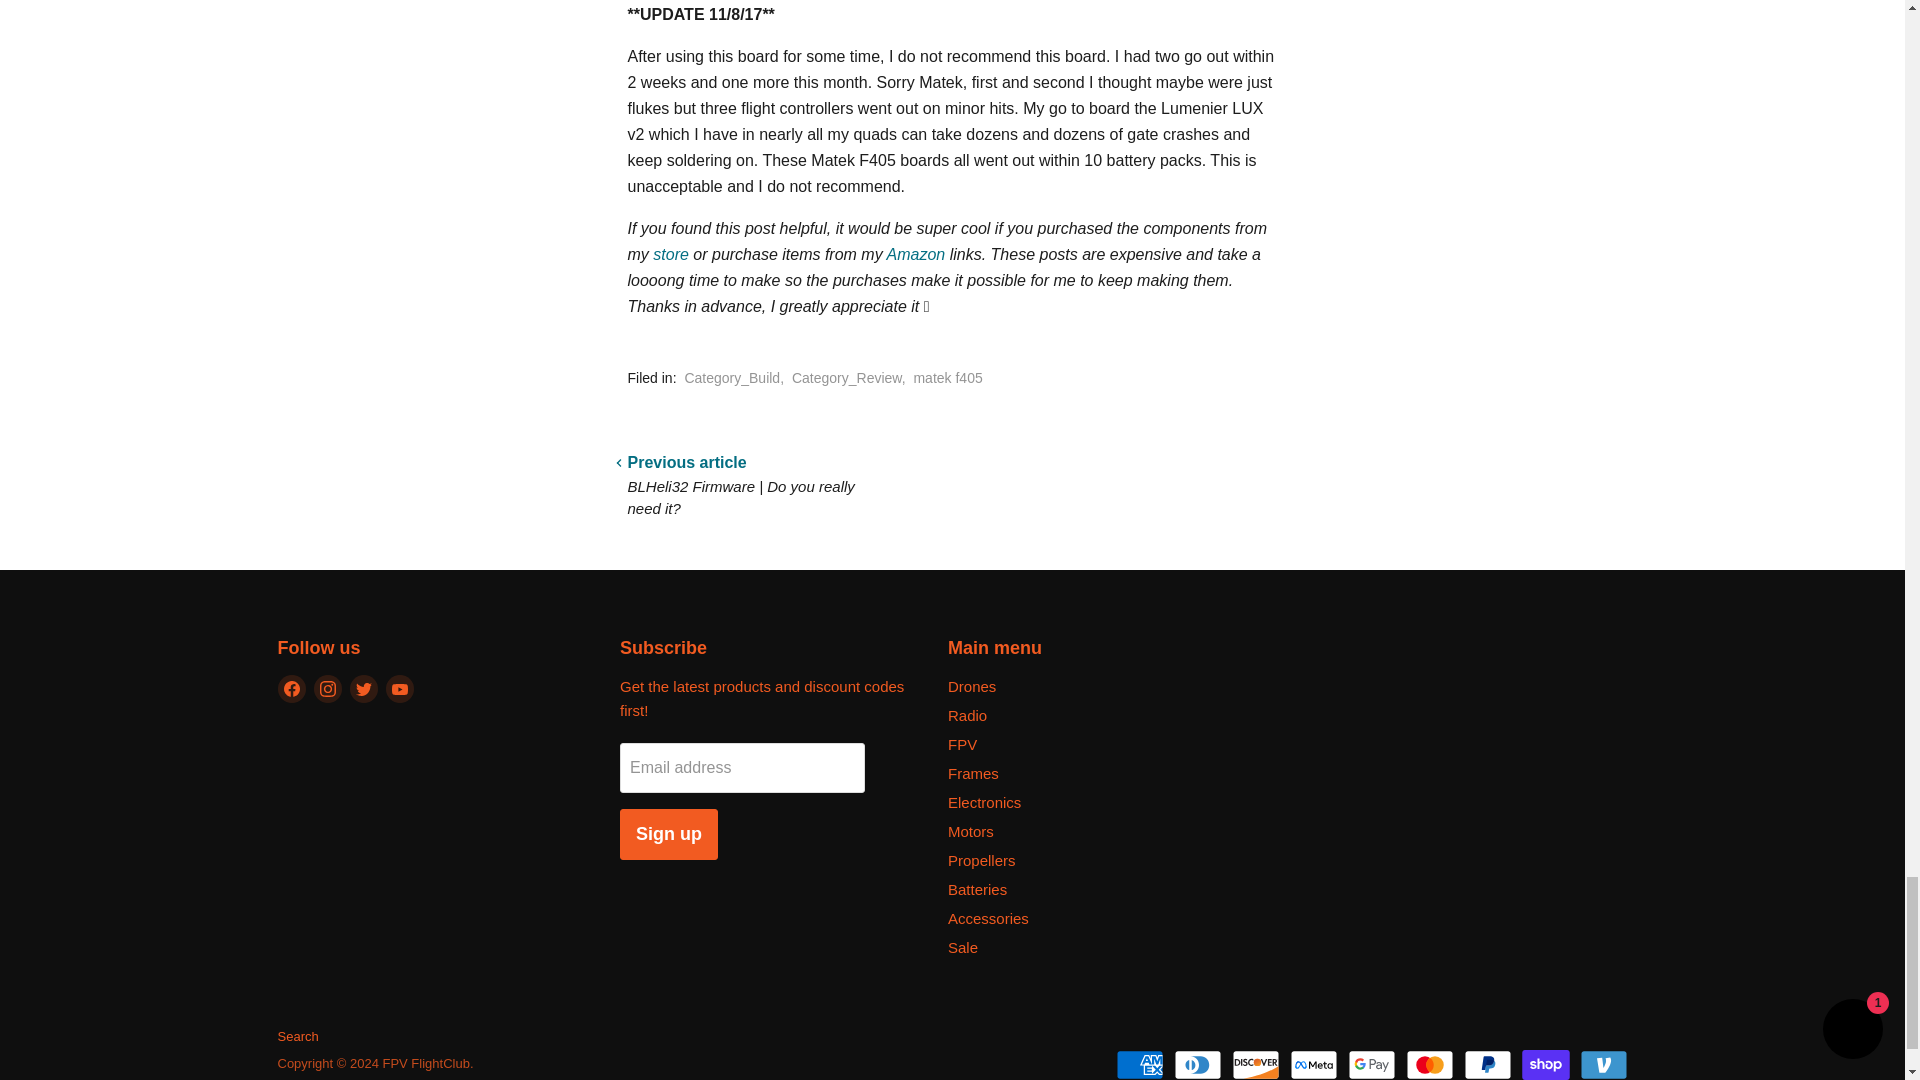 The width and height of the screenshot is (1920, 1080). Describe the element at coordinates (1546, 1064) in the screenshot. I see `Shop Pay` at that location.